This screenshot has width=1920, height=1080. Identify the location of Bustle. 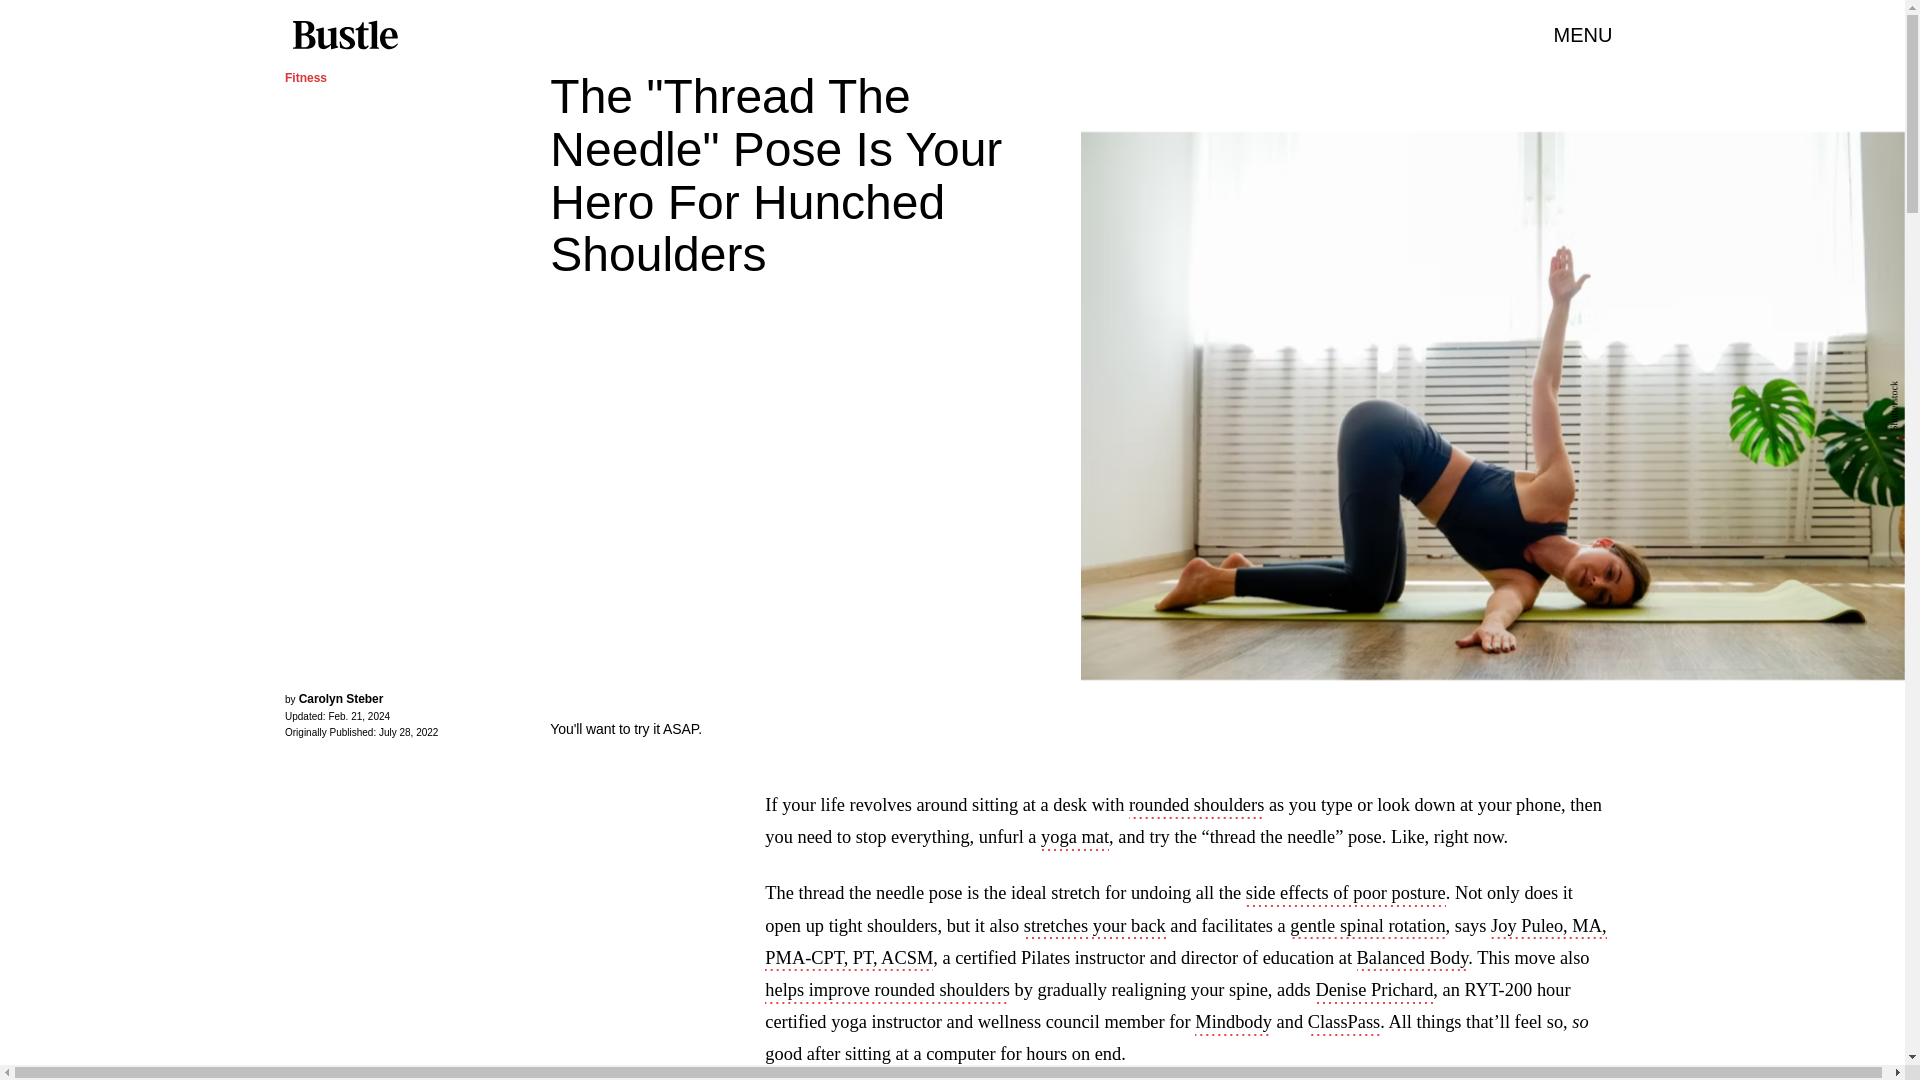
(344, 35).